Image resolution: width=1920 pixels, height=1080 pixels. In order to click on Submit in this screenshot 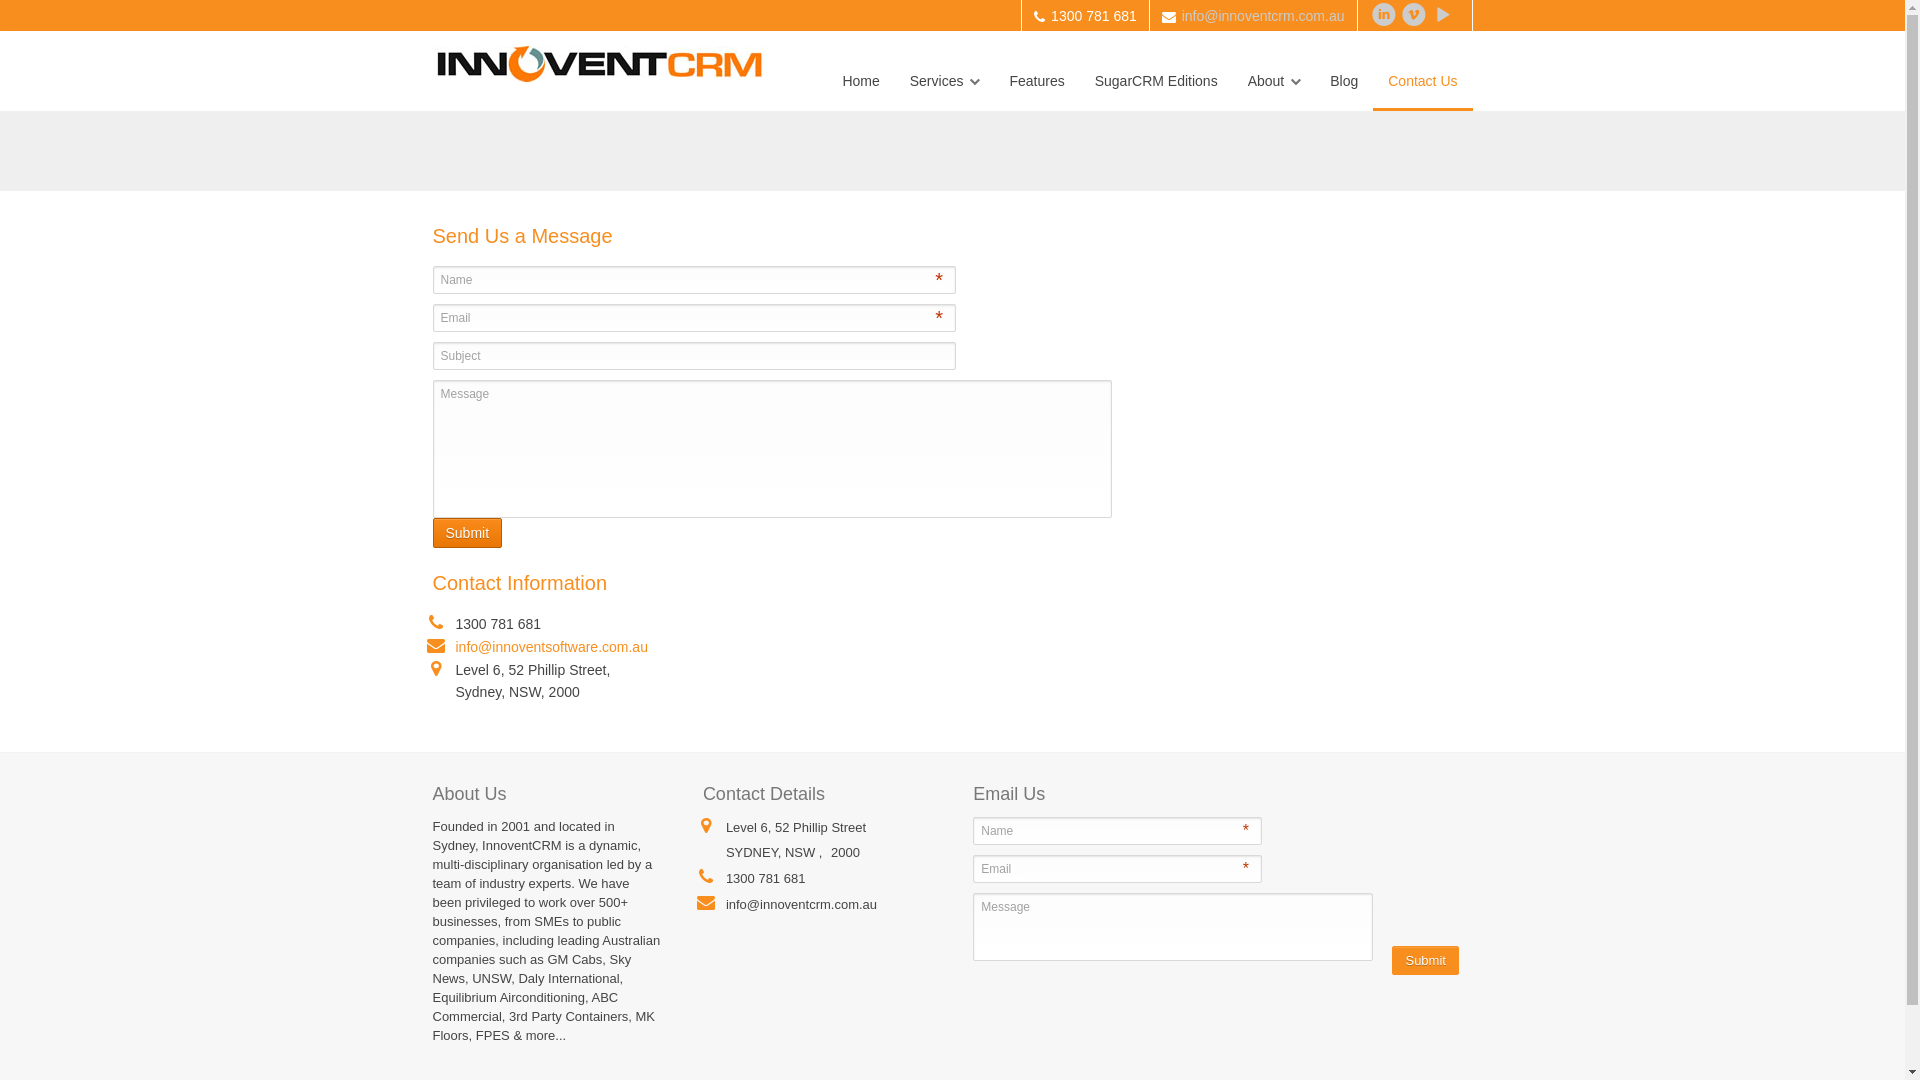, I will do `click(1425, 960)`.